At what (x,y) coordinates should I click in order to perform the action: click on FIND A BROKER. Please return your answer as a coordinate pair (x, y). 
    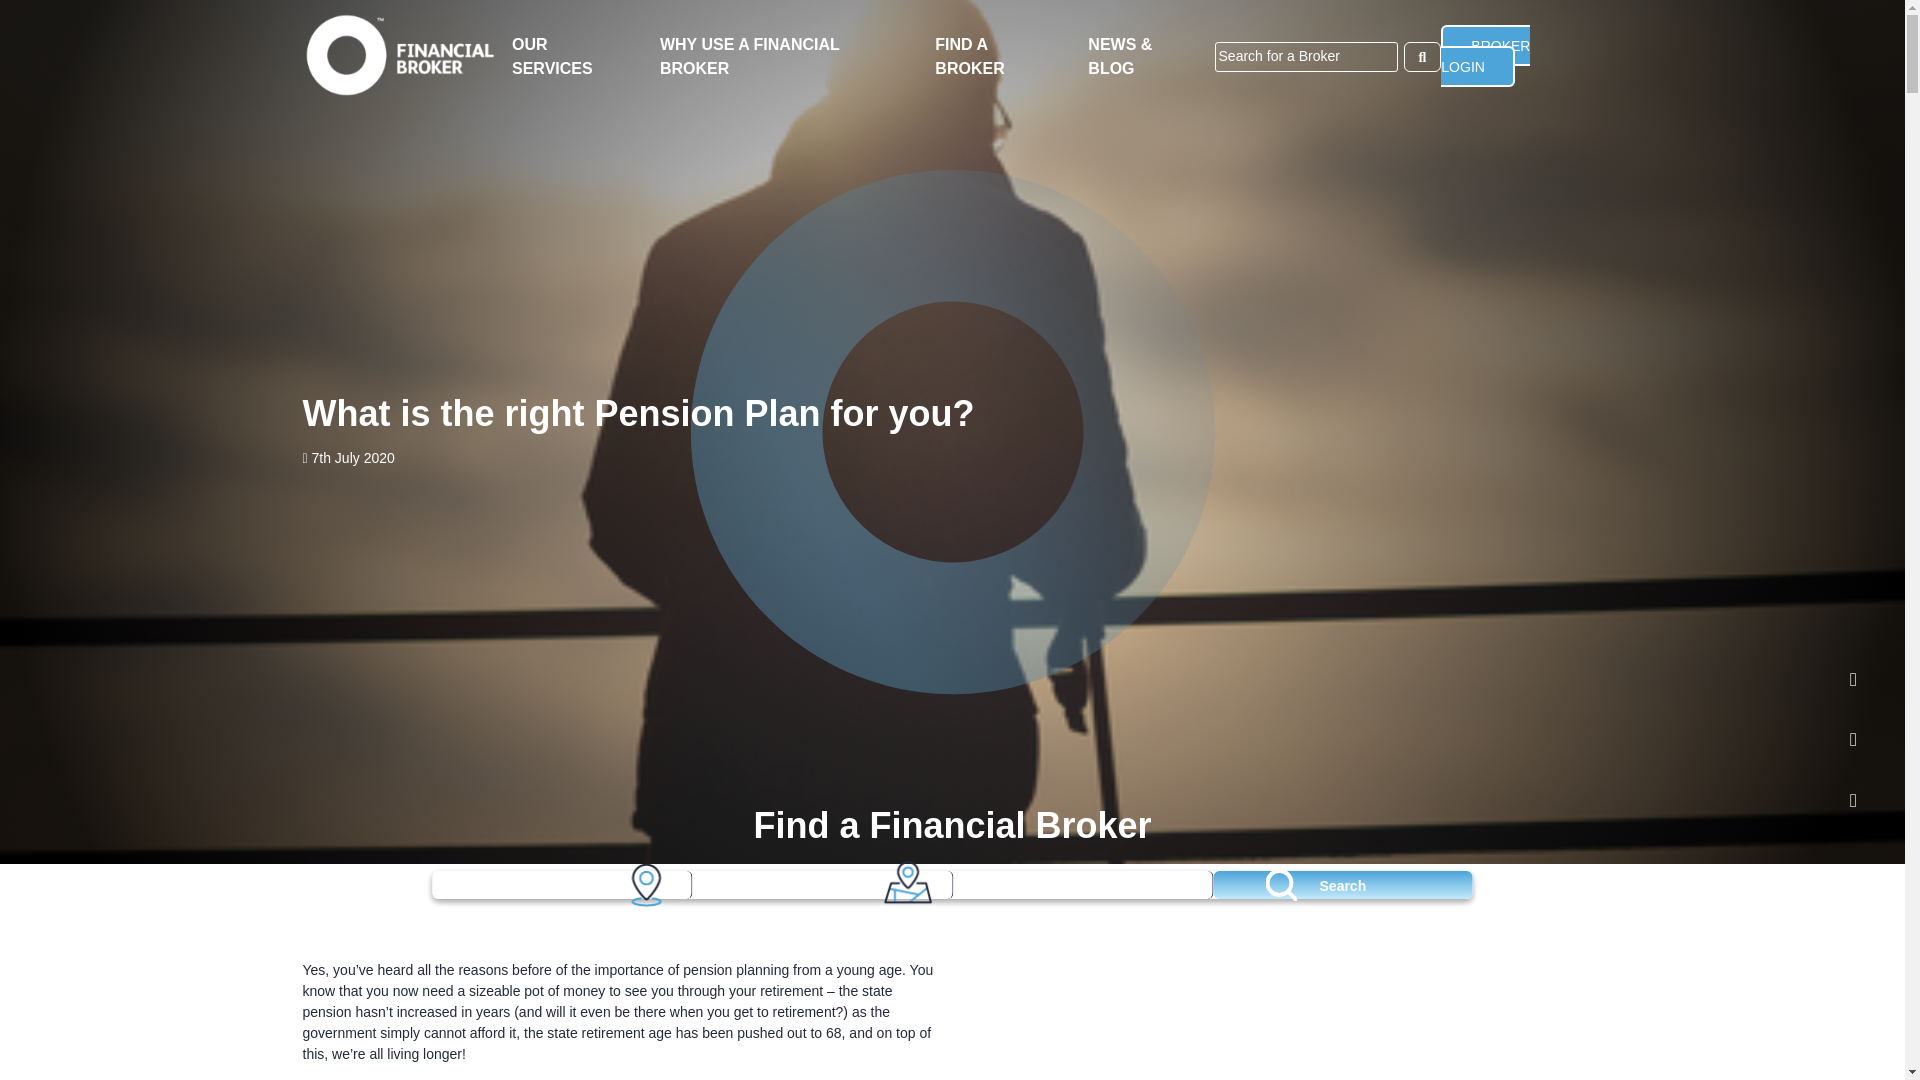
    Looking at the image, I should click on (970, 56).